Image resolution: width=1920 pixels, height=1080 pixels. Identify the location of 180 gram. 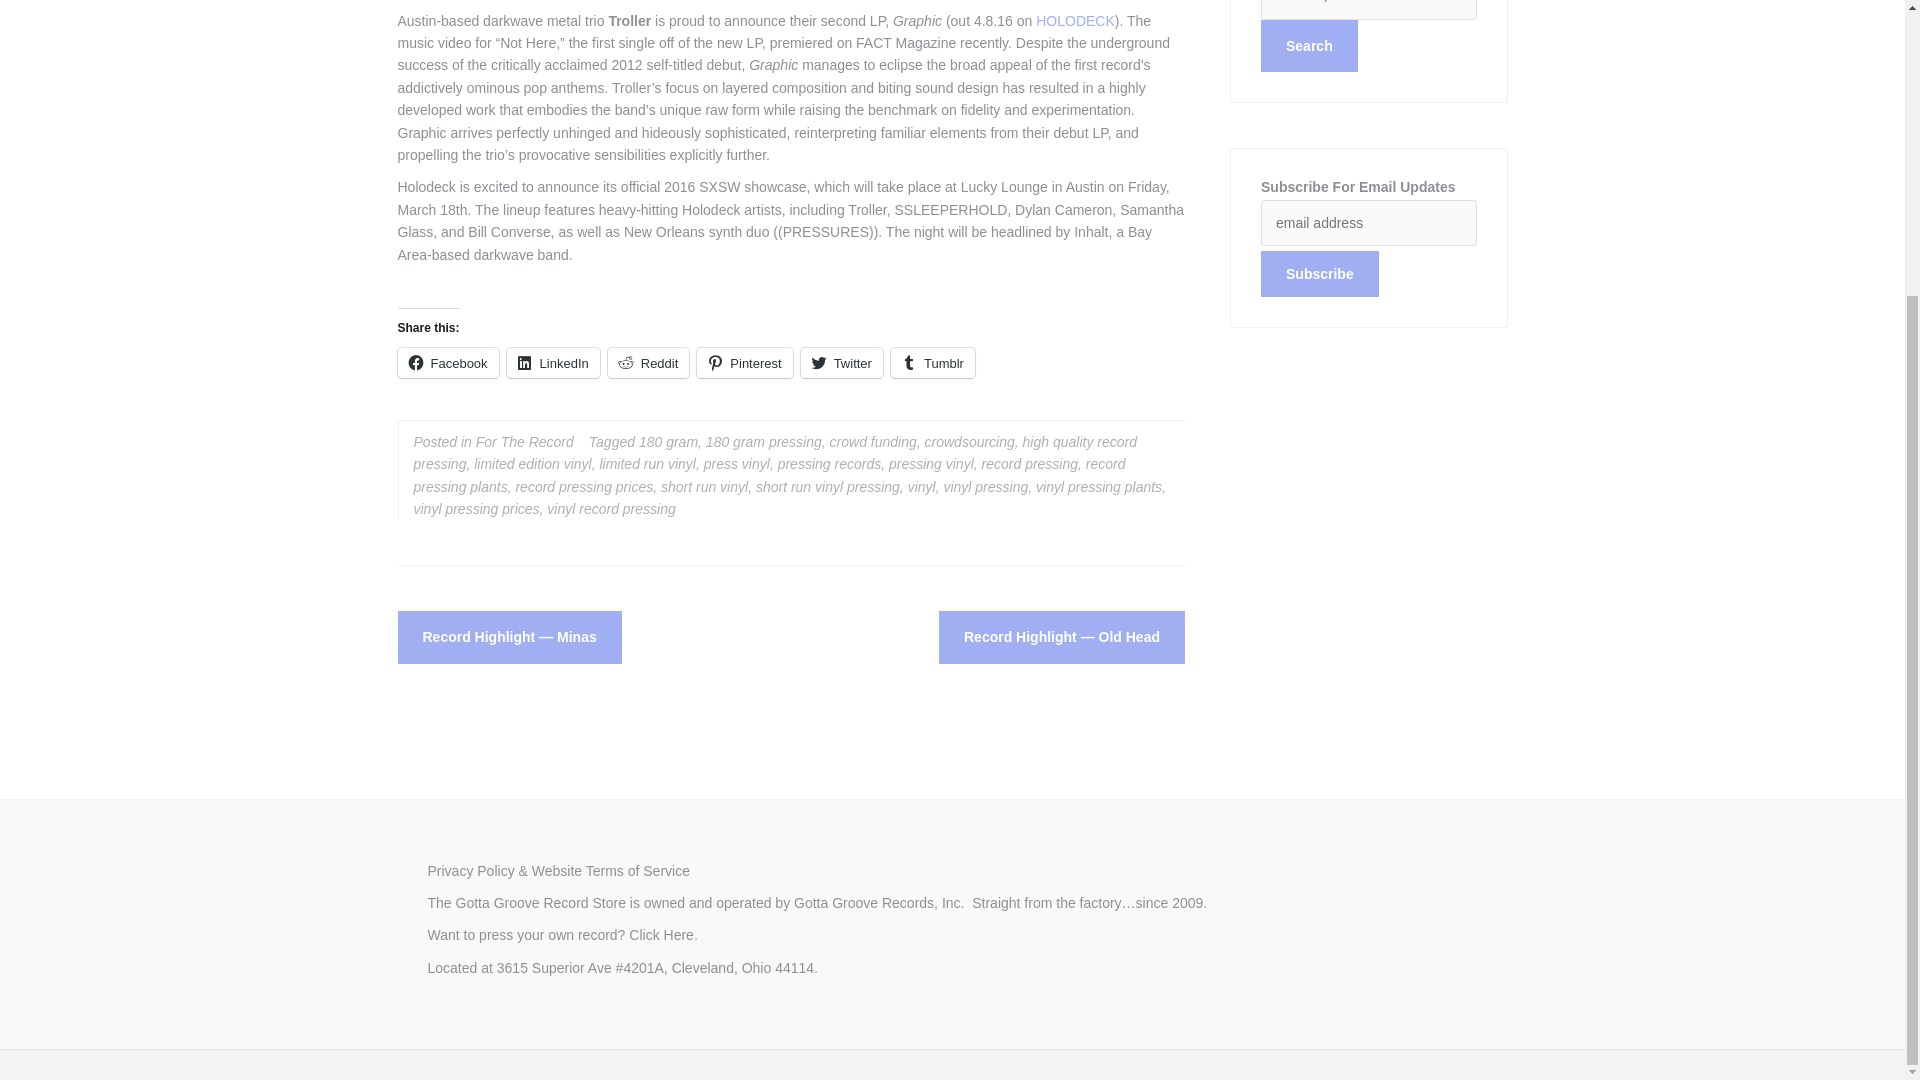
(668, 442).